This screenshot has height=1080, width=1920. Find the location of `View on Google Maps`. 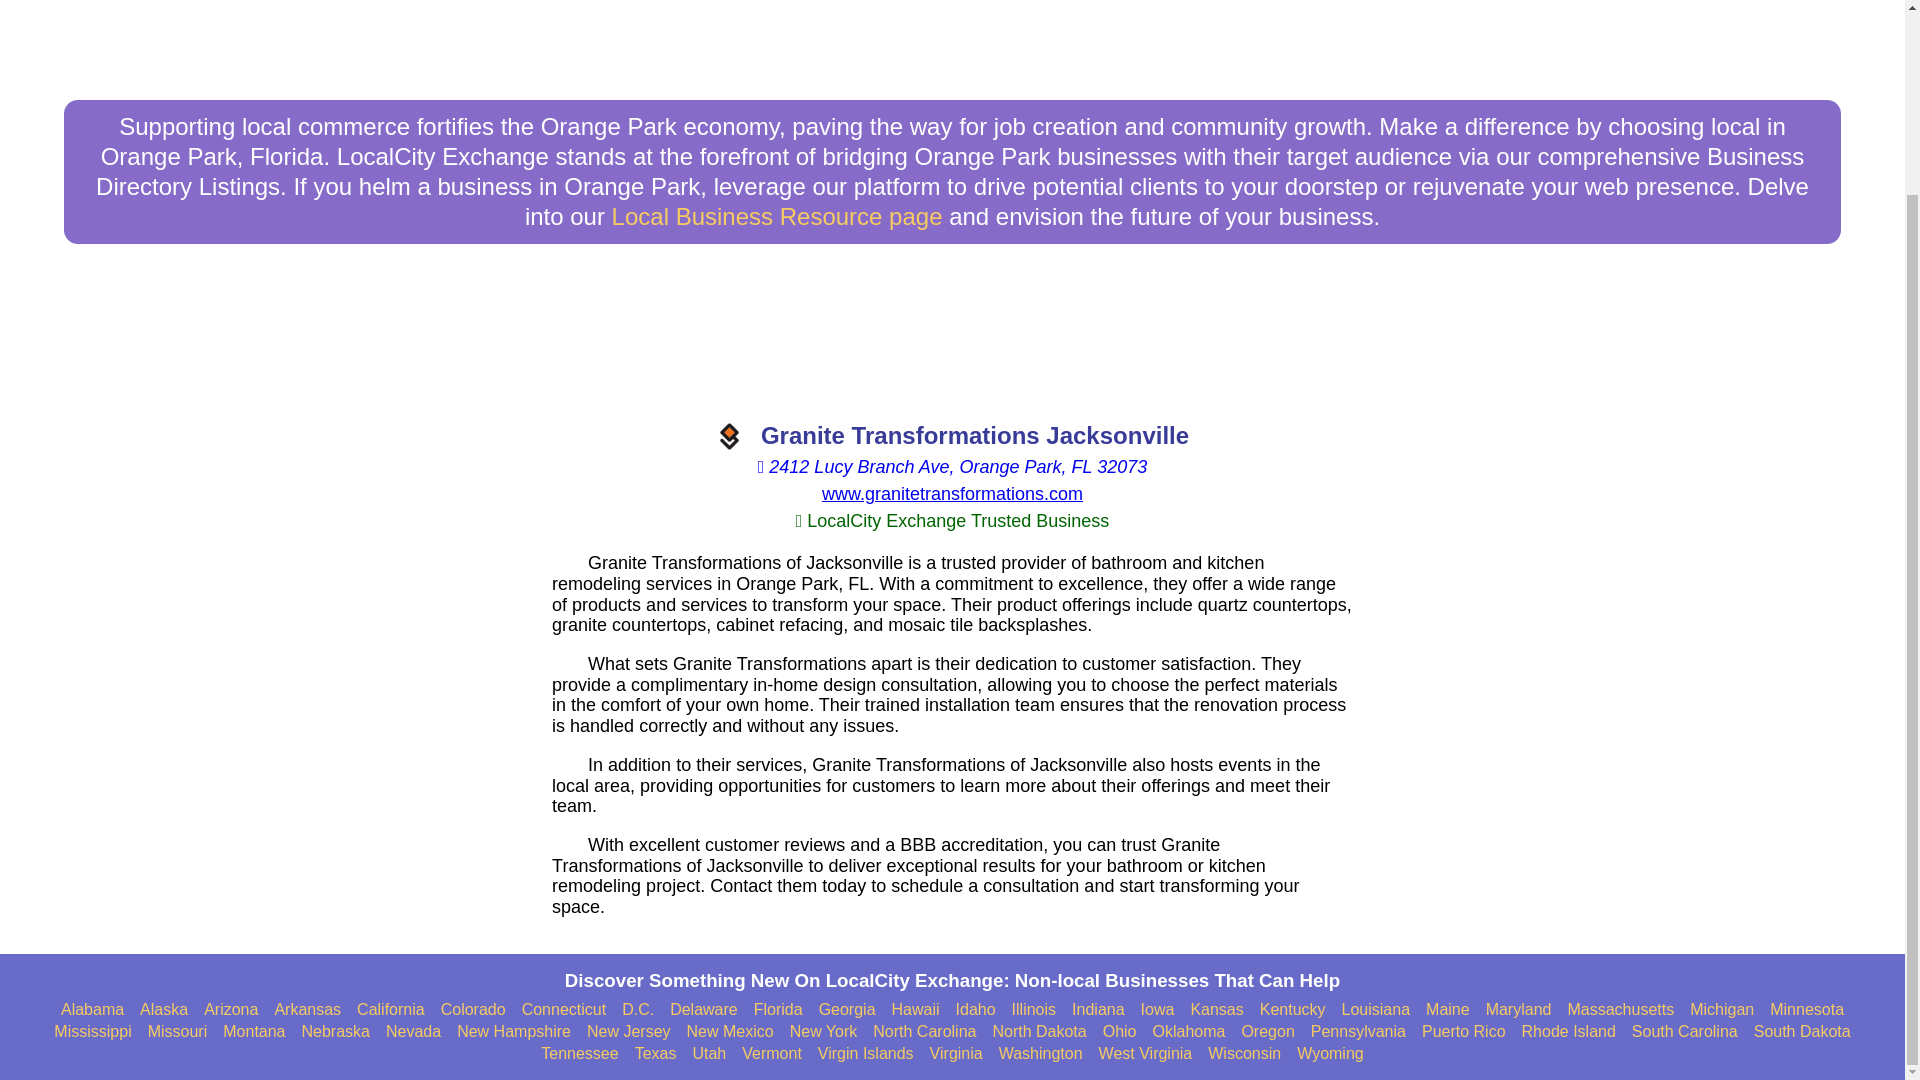

View on Google Maps is located at coordinates (952, 466).